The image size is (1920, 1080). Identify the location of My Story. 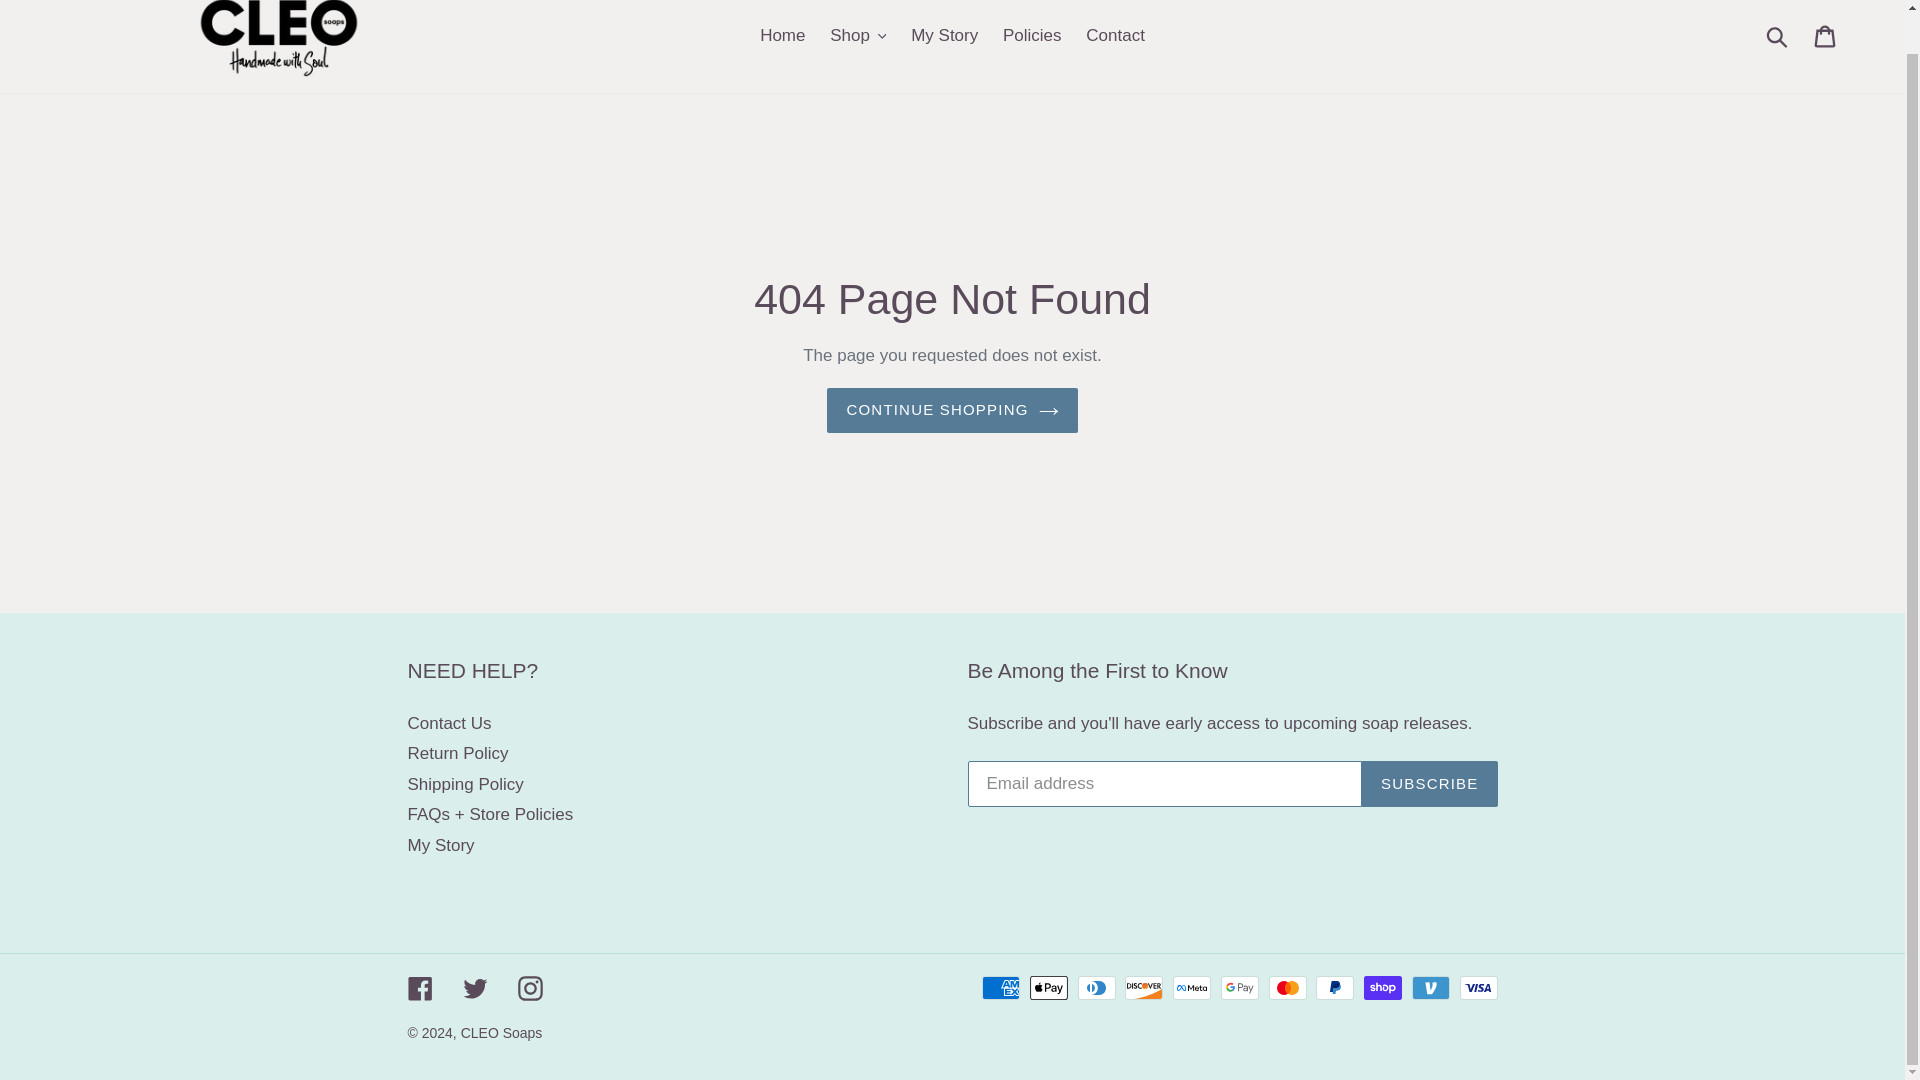
(944, 36).